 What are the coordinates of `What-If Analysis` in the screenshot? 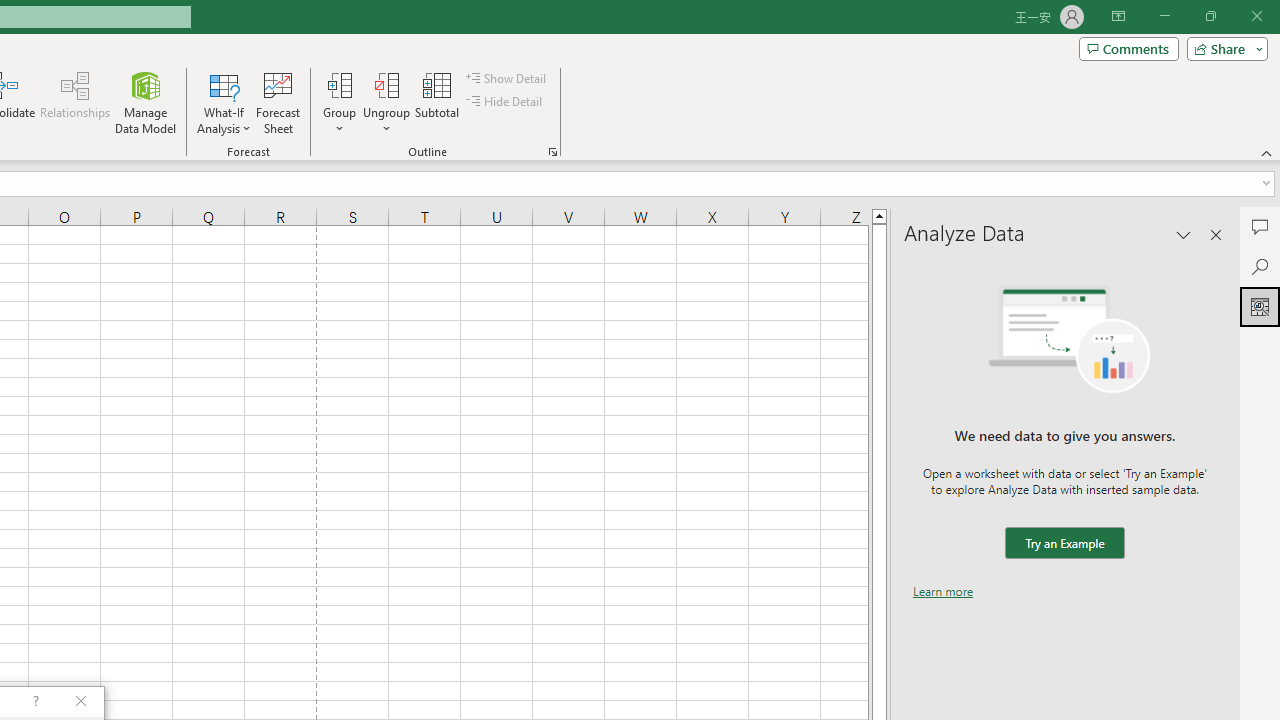 It's located at (224, 102).